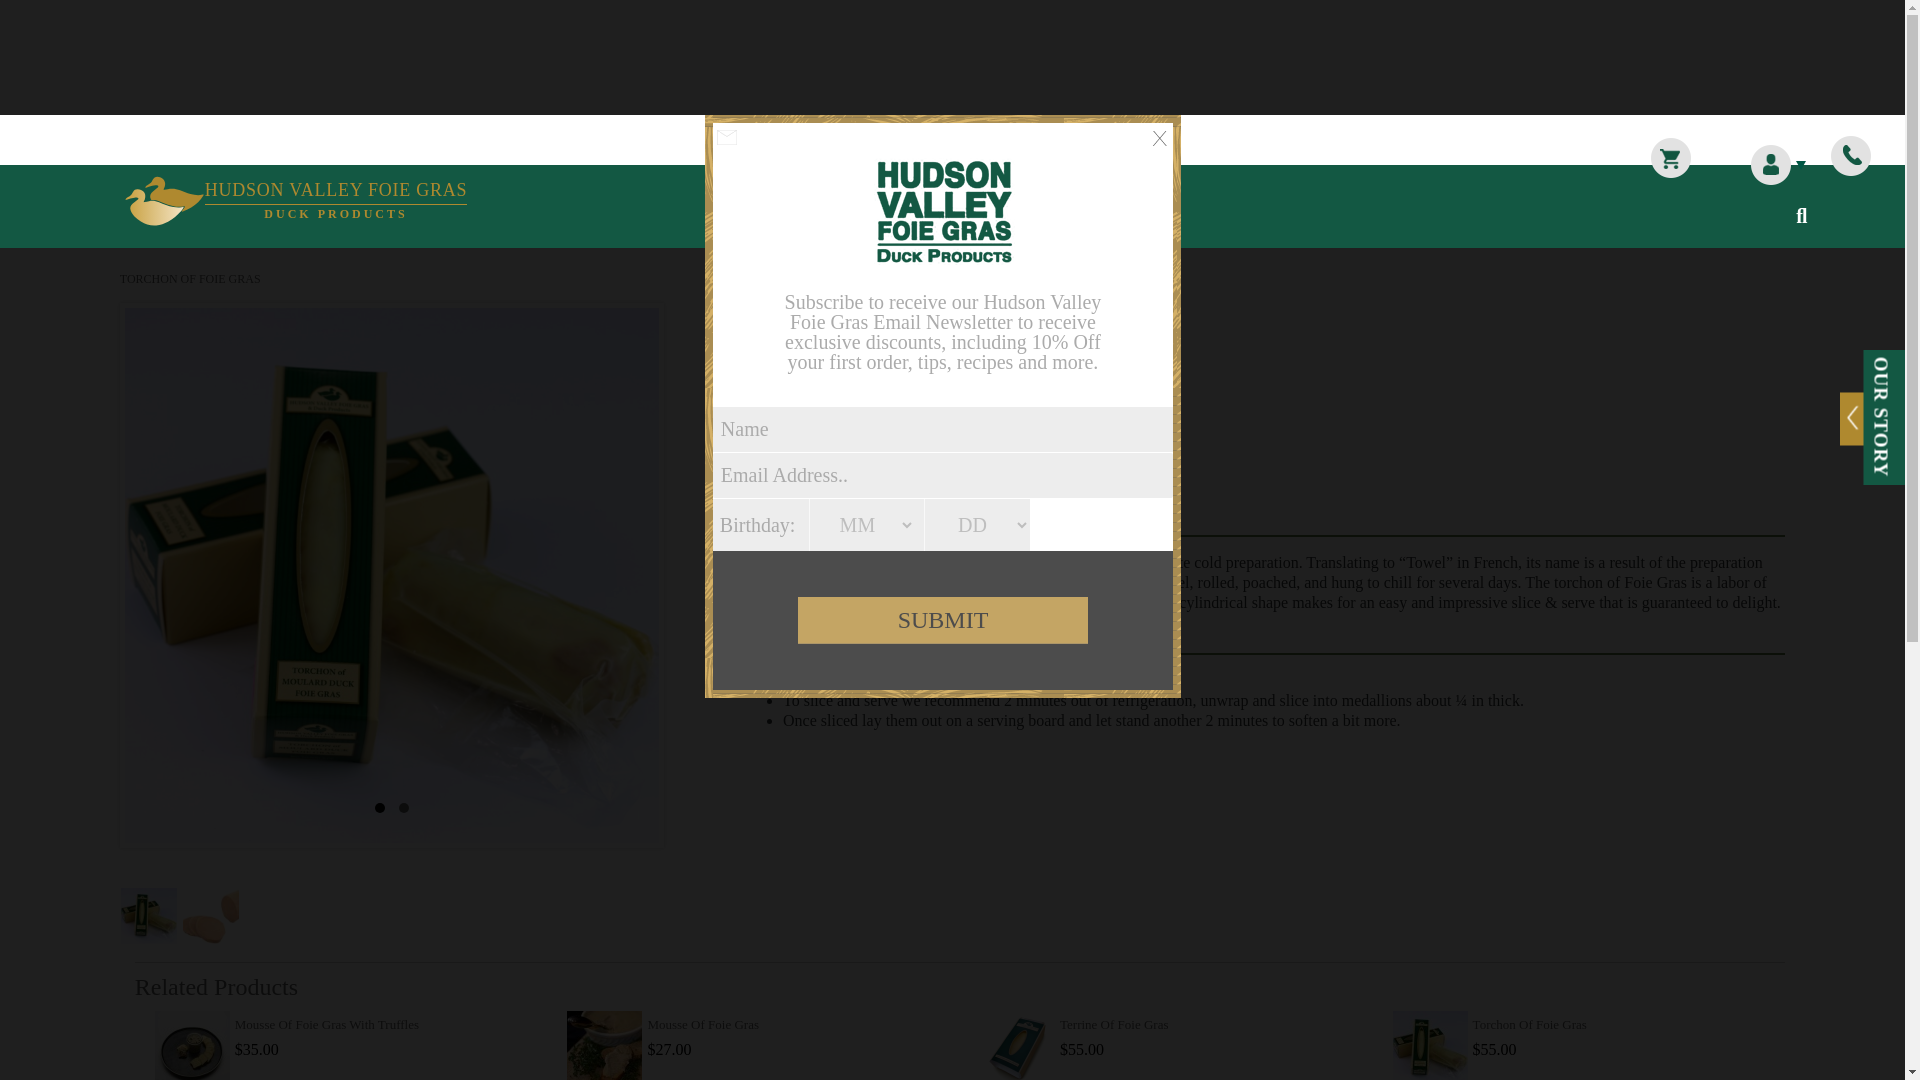  What do you see at coordinates (942, 430) in the screenshot?
I see `Email Address..` at bounding box center [942, 430].